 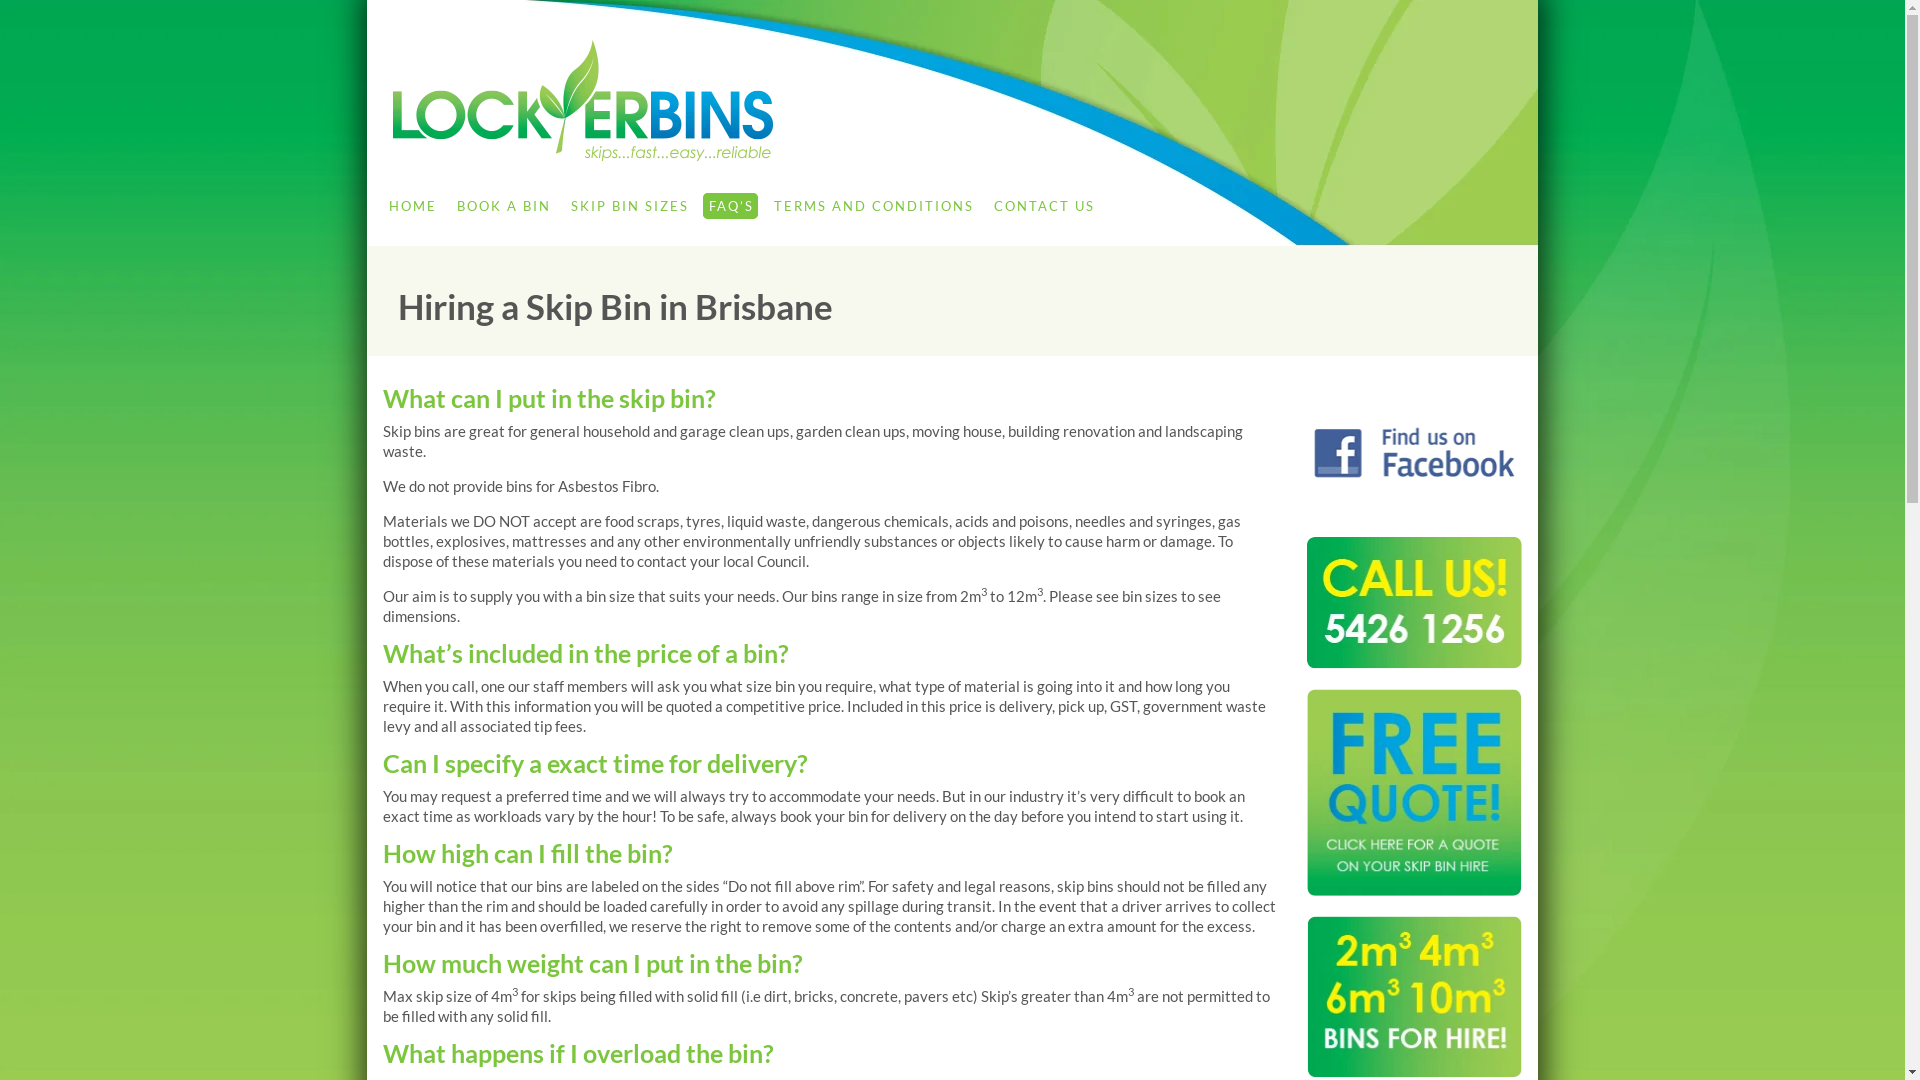 I want to click on CONTACT US, so click(x=1043, y=206).